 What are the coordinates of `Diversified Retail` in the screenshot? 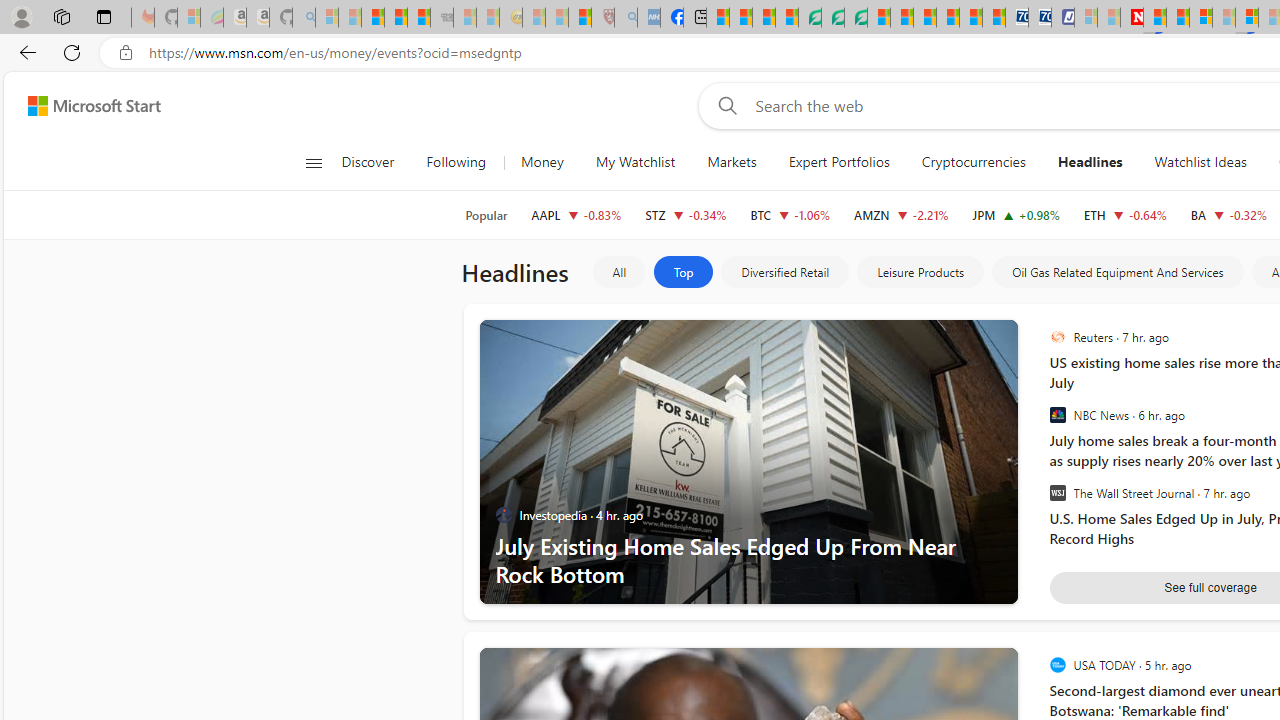 It's located at (784, 272).